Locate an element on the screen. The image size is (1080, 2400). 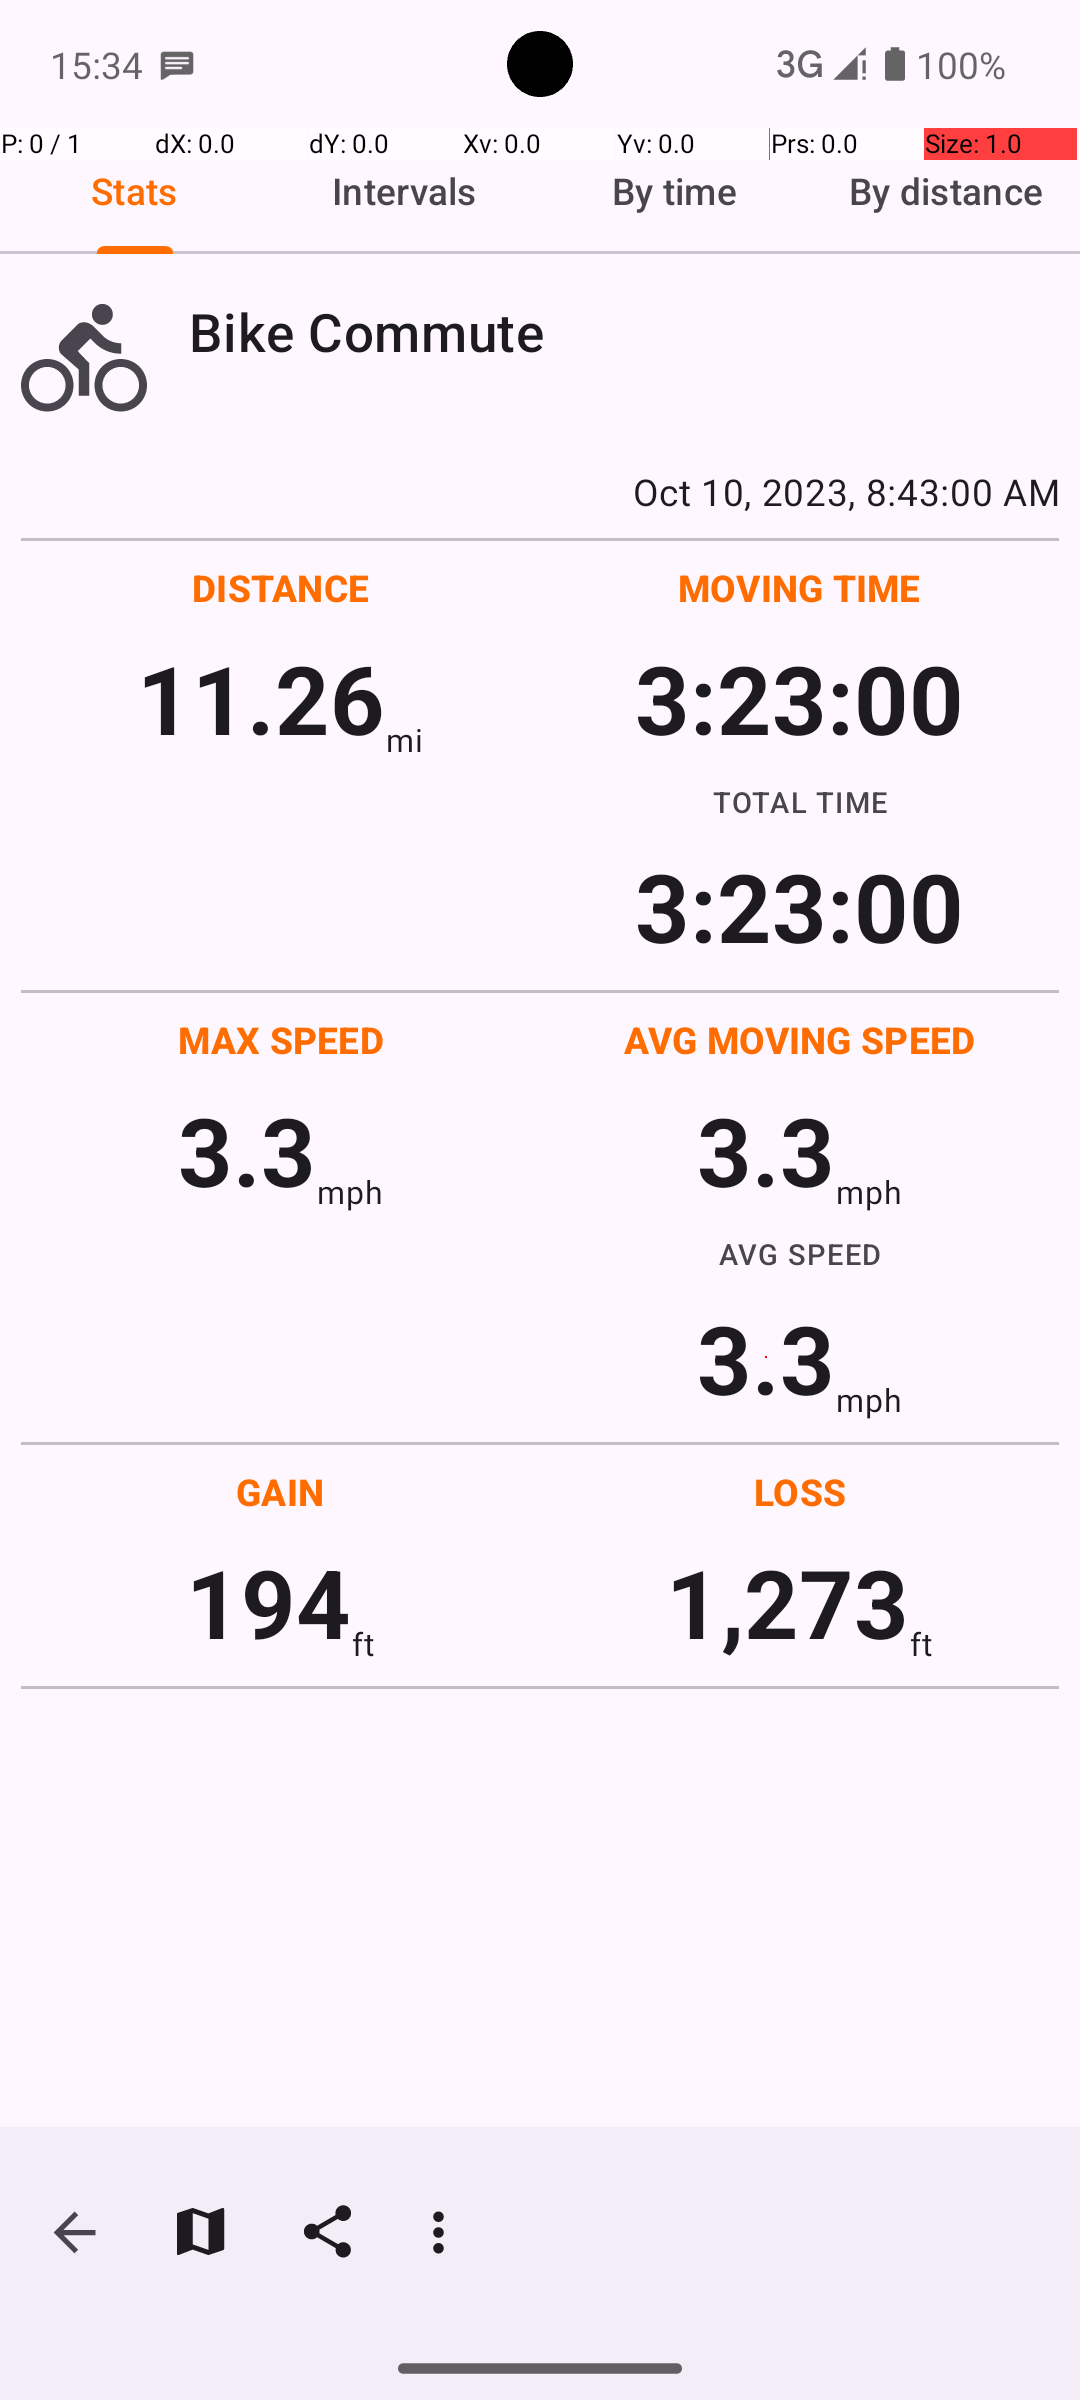
ft is located at coordinates (363, 1644).